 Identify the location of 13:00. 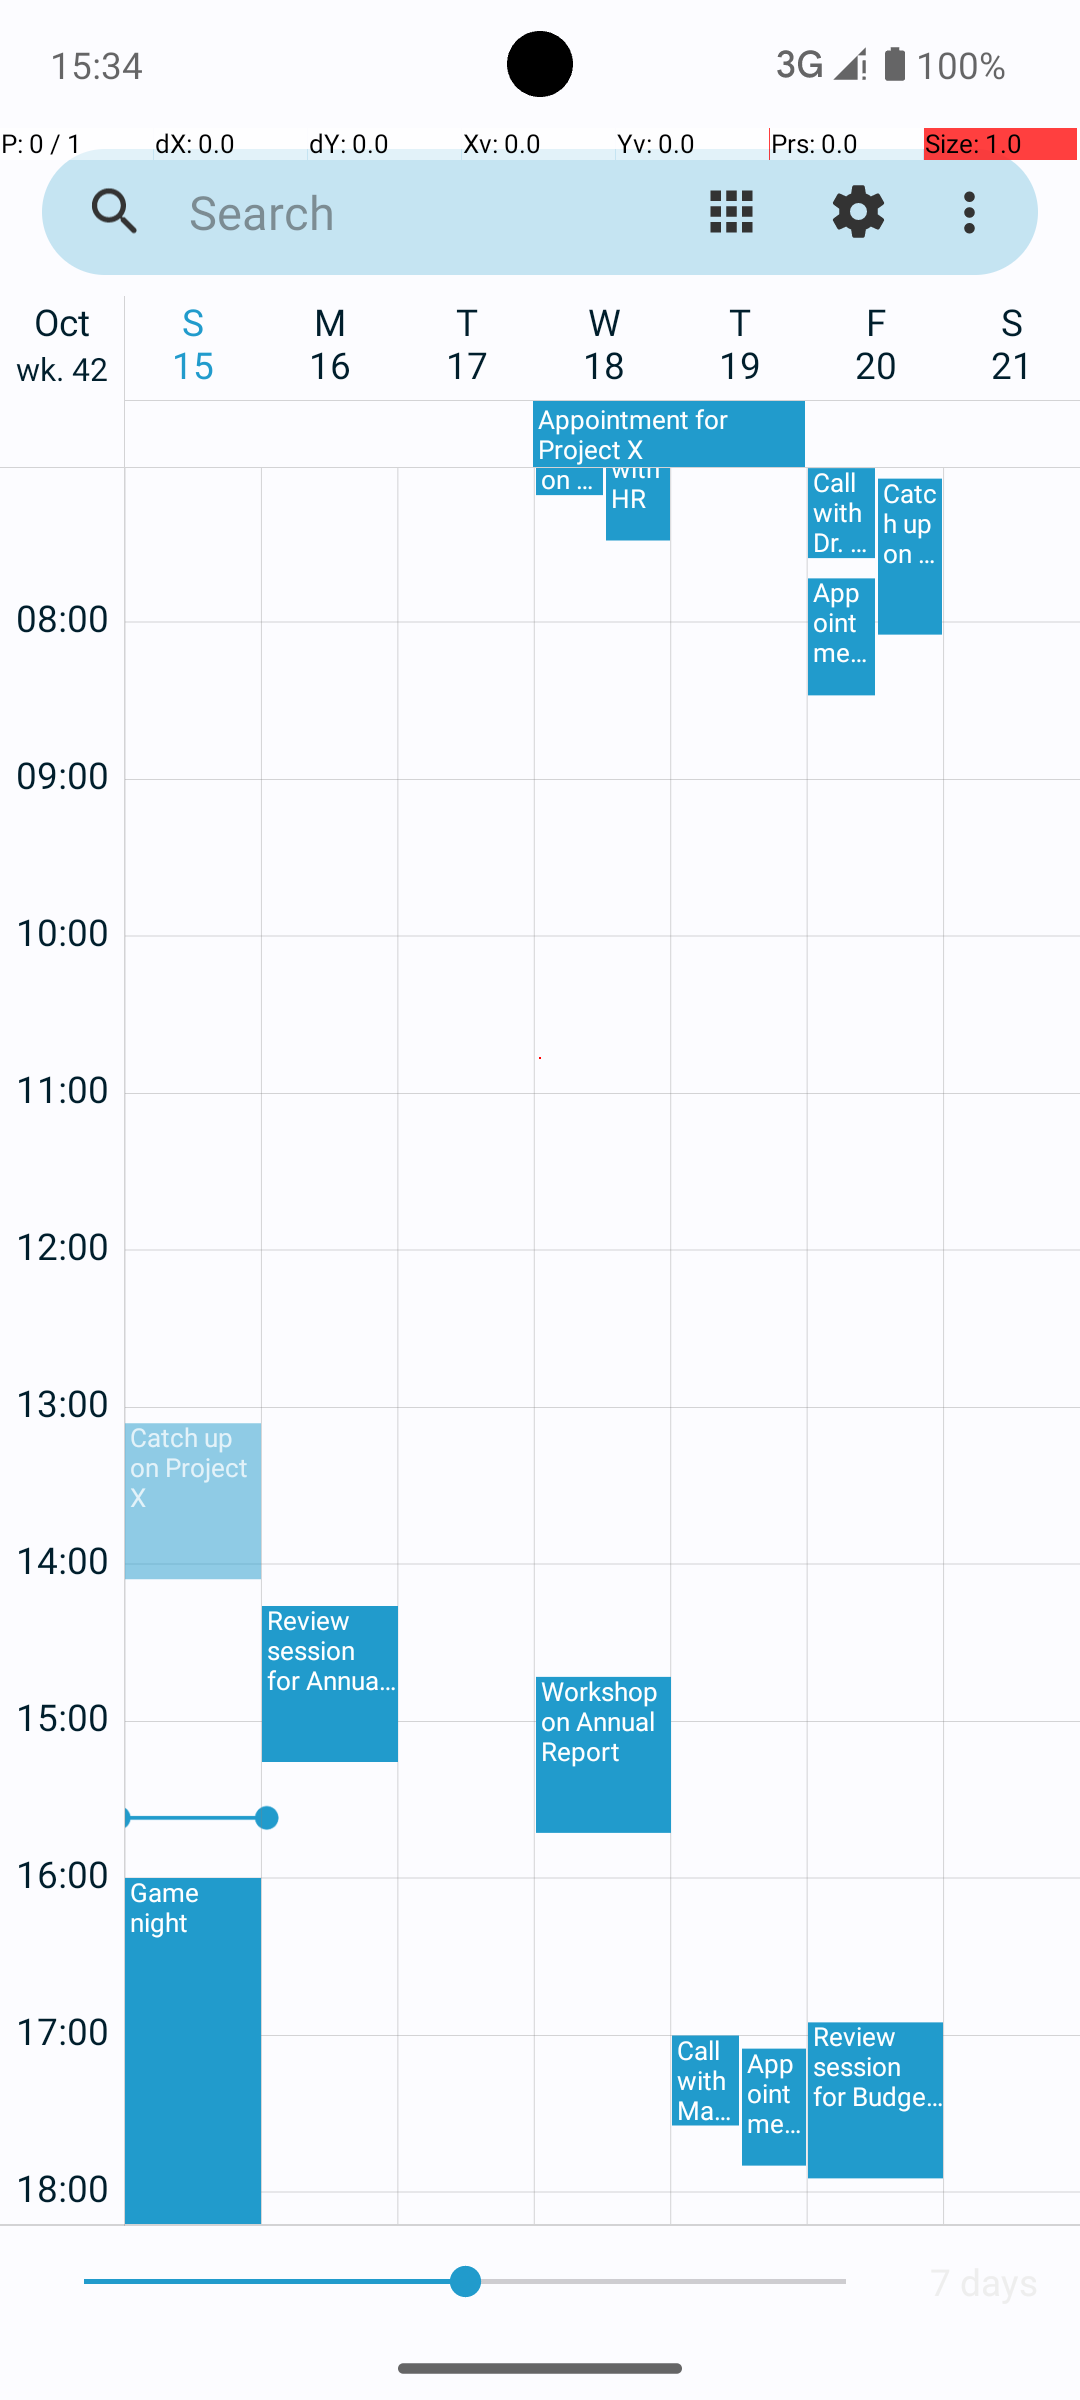
(62, 1350).